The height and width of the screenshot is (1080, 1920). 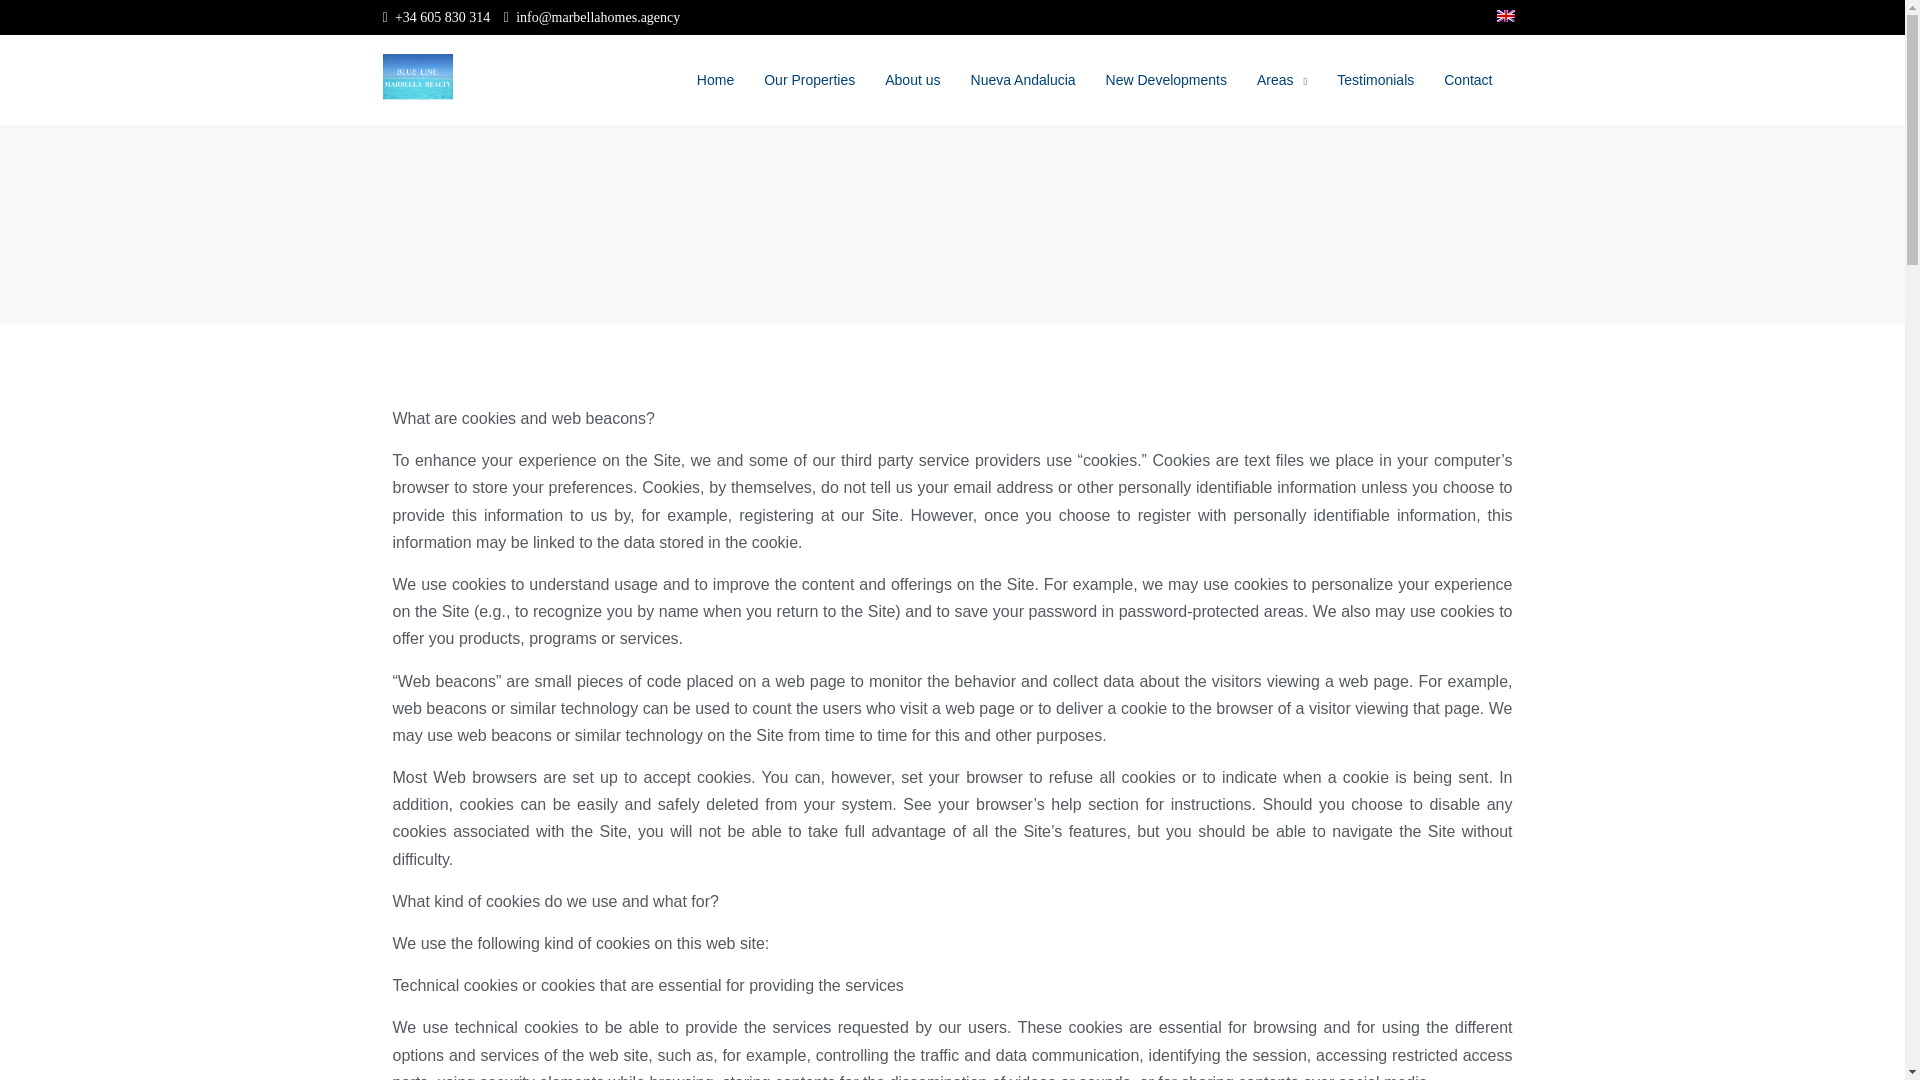 What do you see at coordinates (808, 80) in the screenshot?
I see `Our Properties` at bounding box center [808, 80].